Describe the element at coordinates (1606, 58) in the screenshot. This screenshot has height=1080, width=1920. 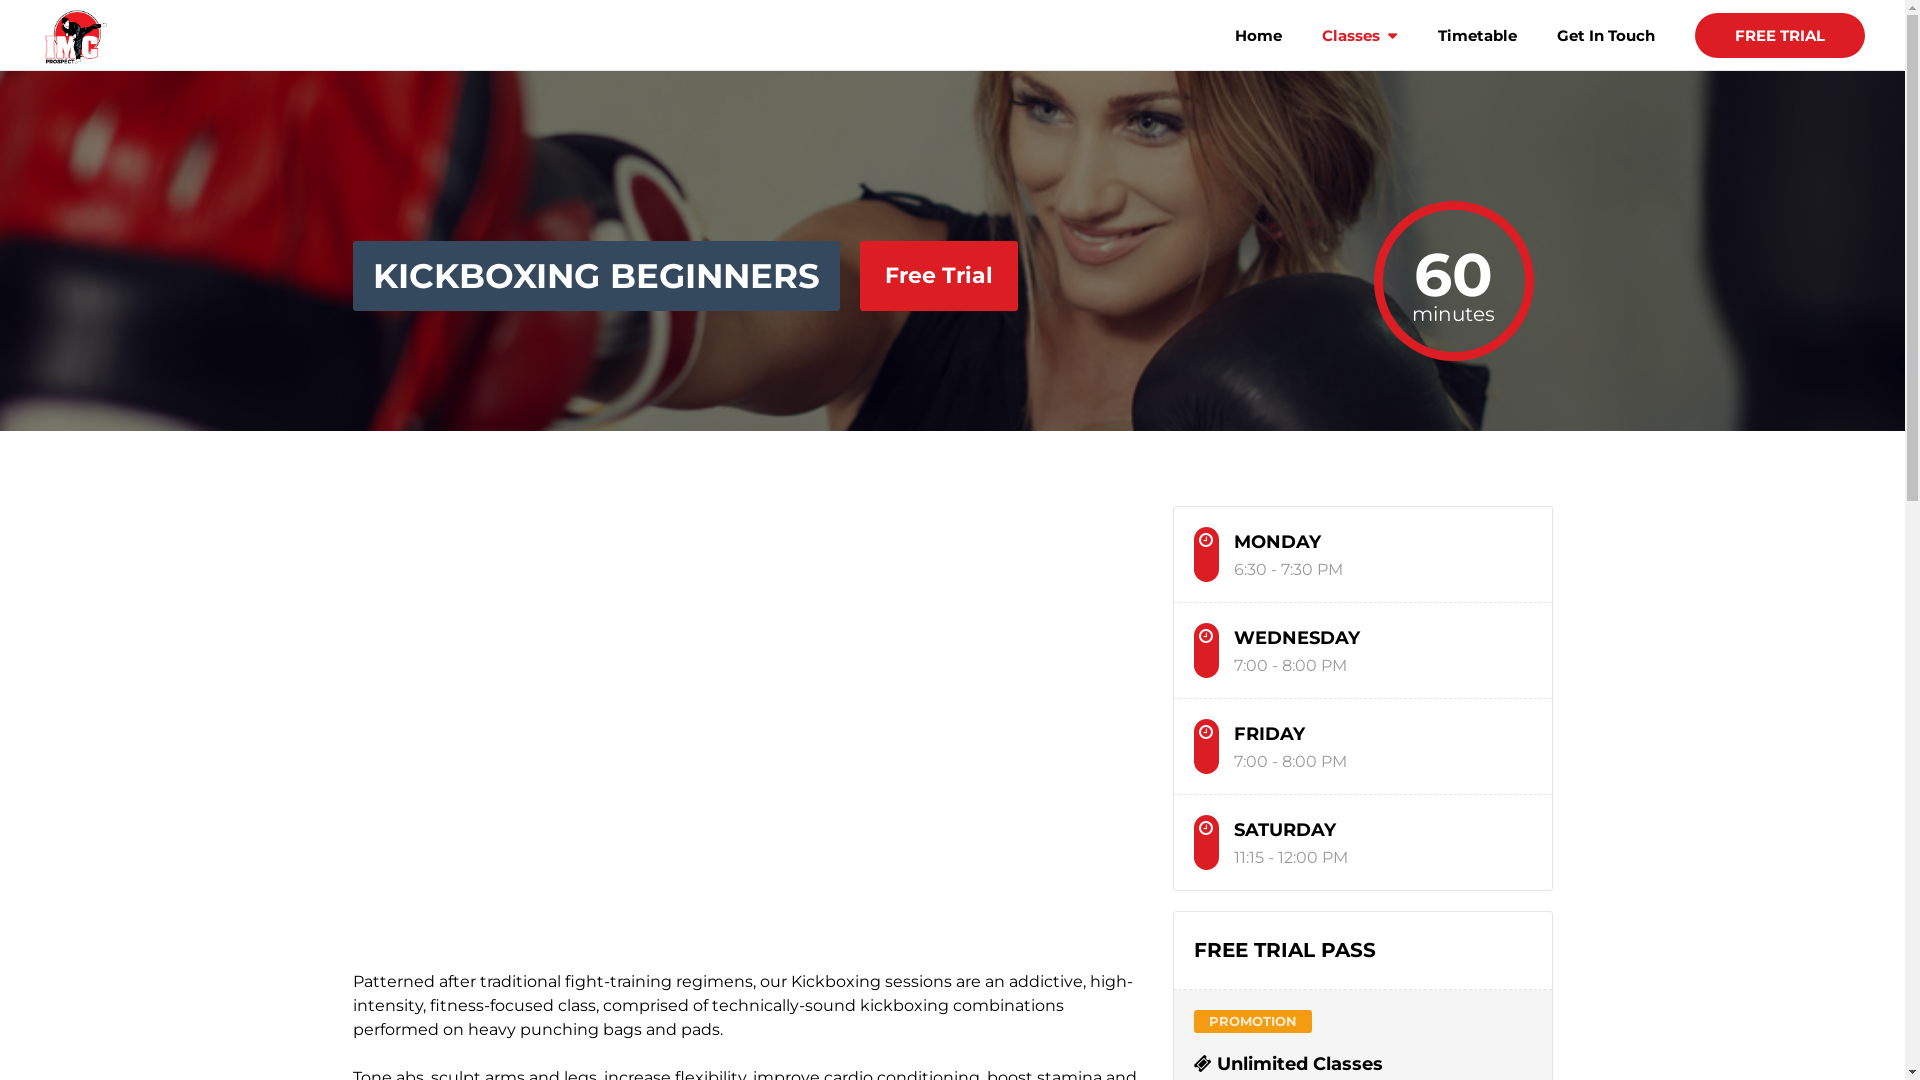
I see `Get In Touch` at that location.